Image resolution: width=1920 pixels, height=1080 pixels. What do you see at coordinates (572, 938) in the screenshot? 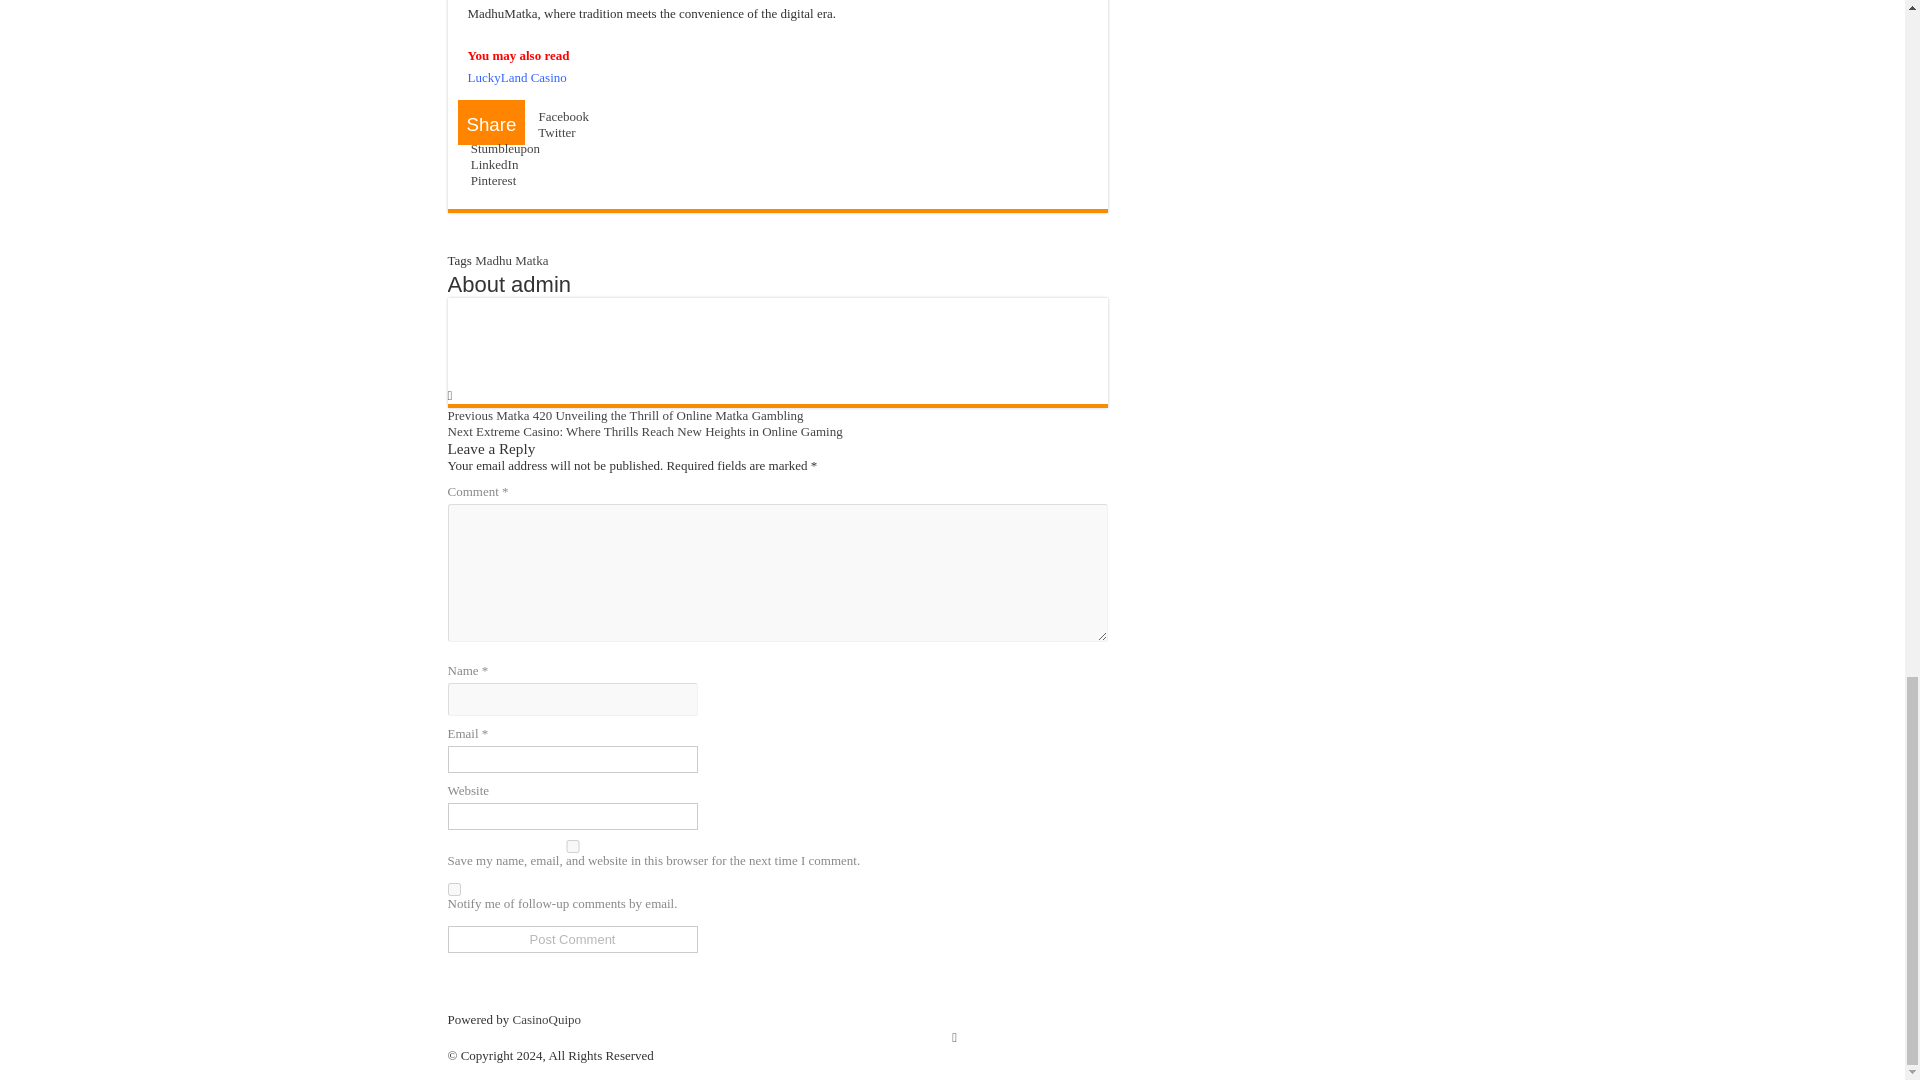
I see `Post Comment` at bounding box center [572, 938].